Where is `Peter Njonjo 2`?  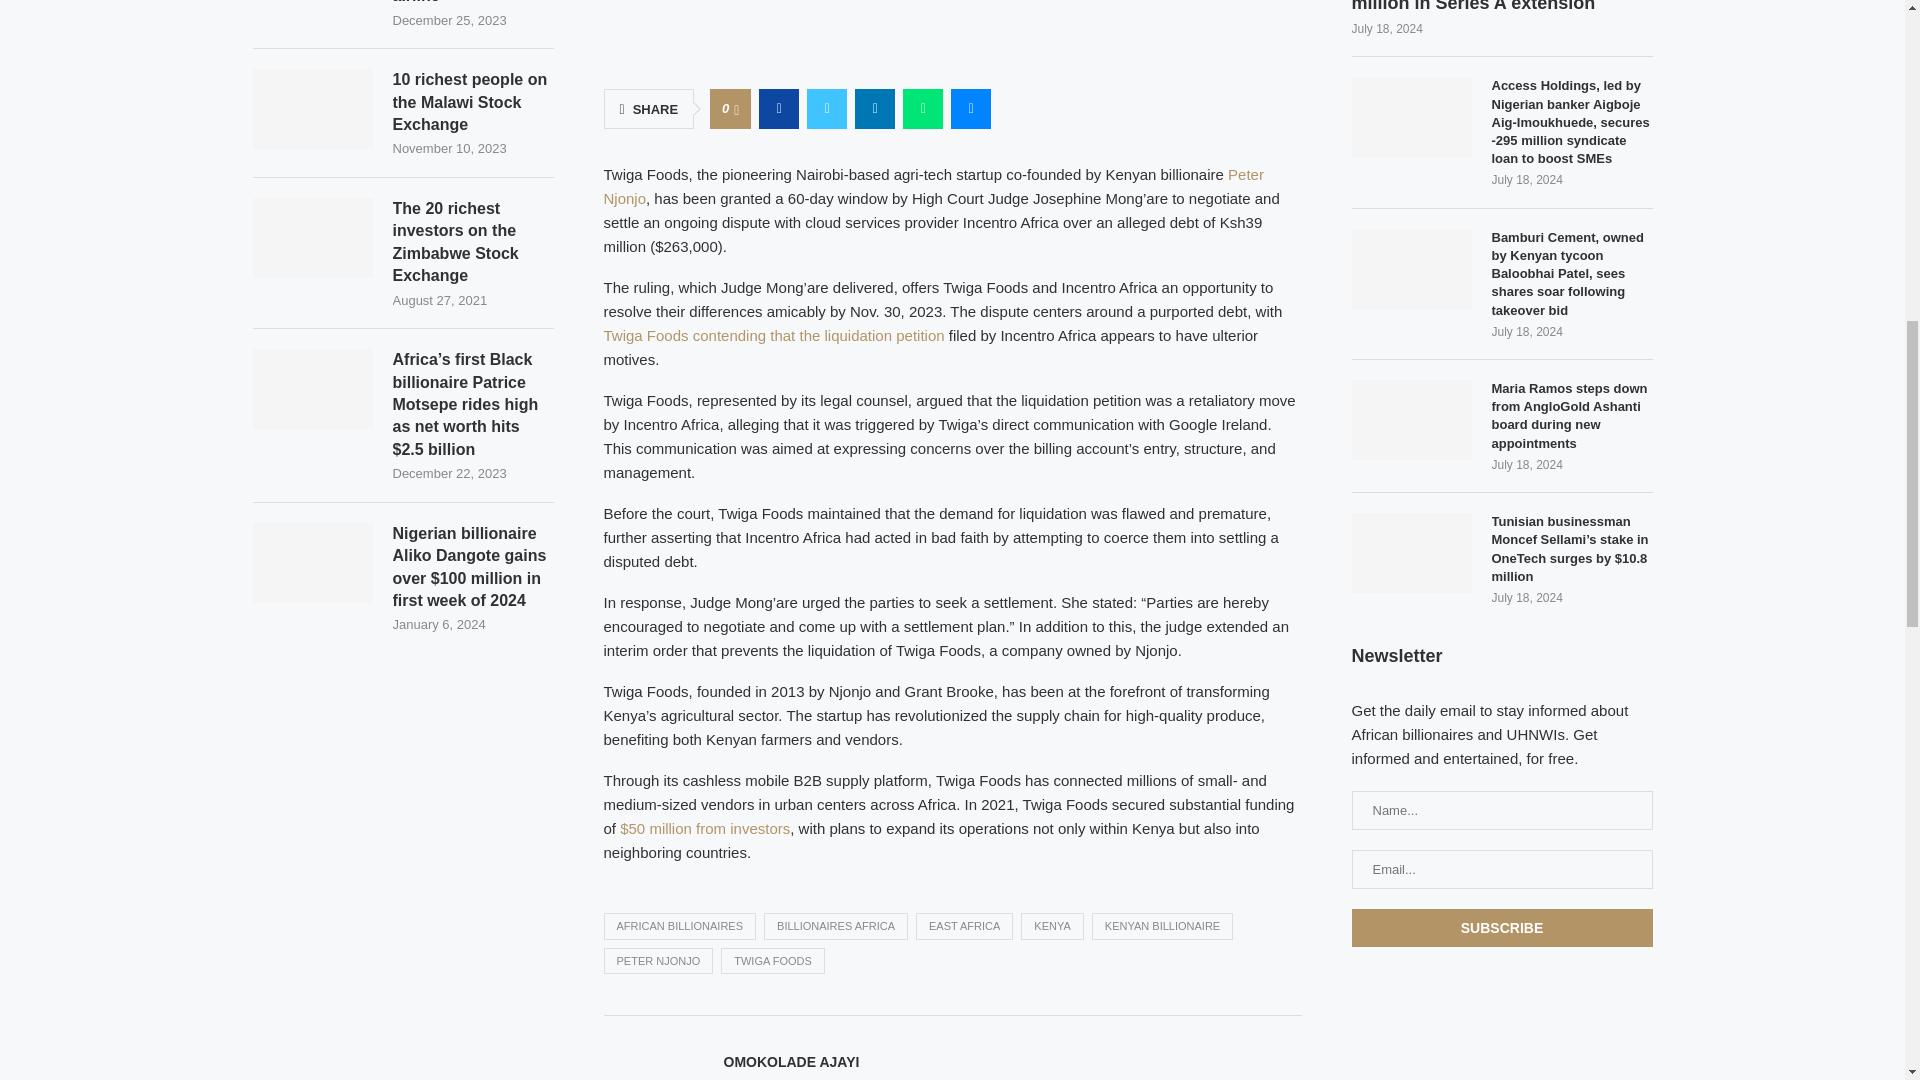
Peter Njonjo 2 is located at coordinates (952, 31).